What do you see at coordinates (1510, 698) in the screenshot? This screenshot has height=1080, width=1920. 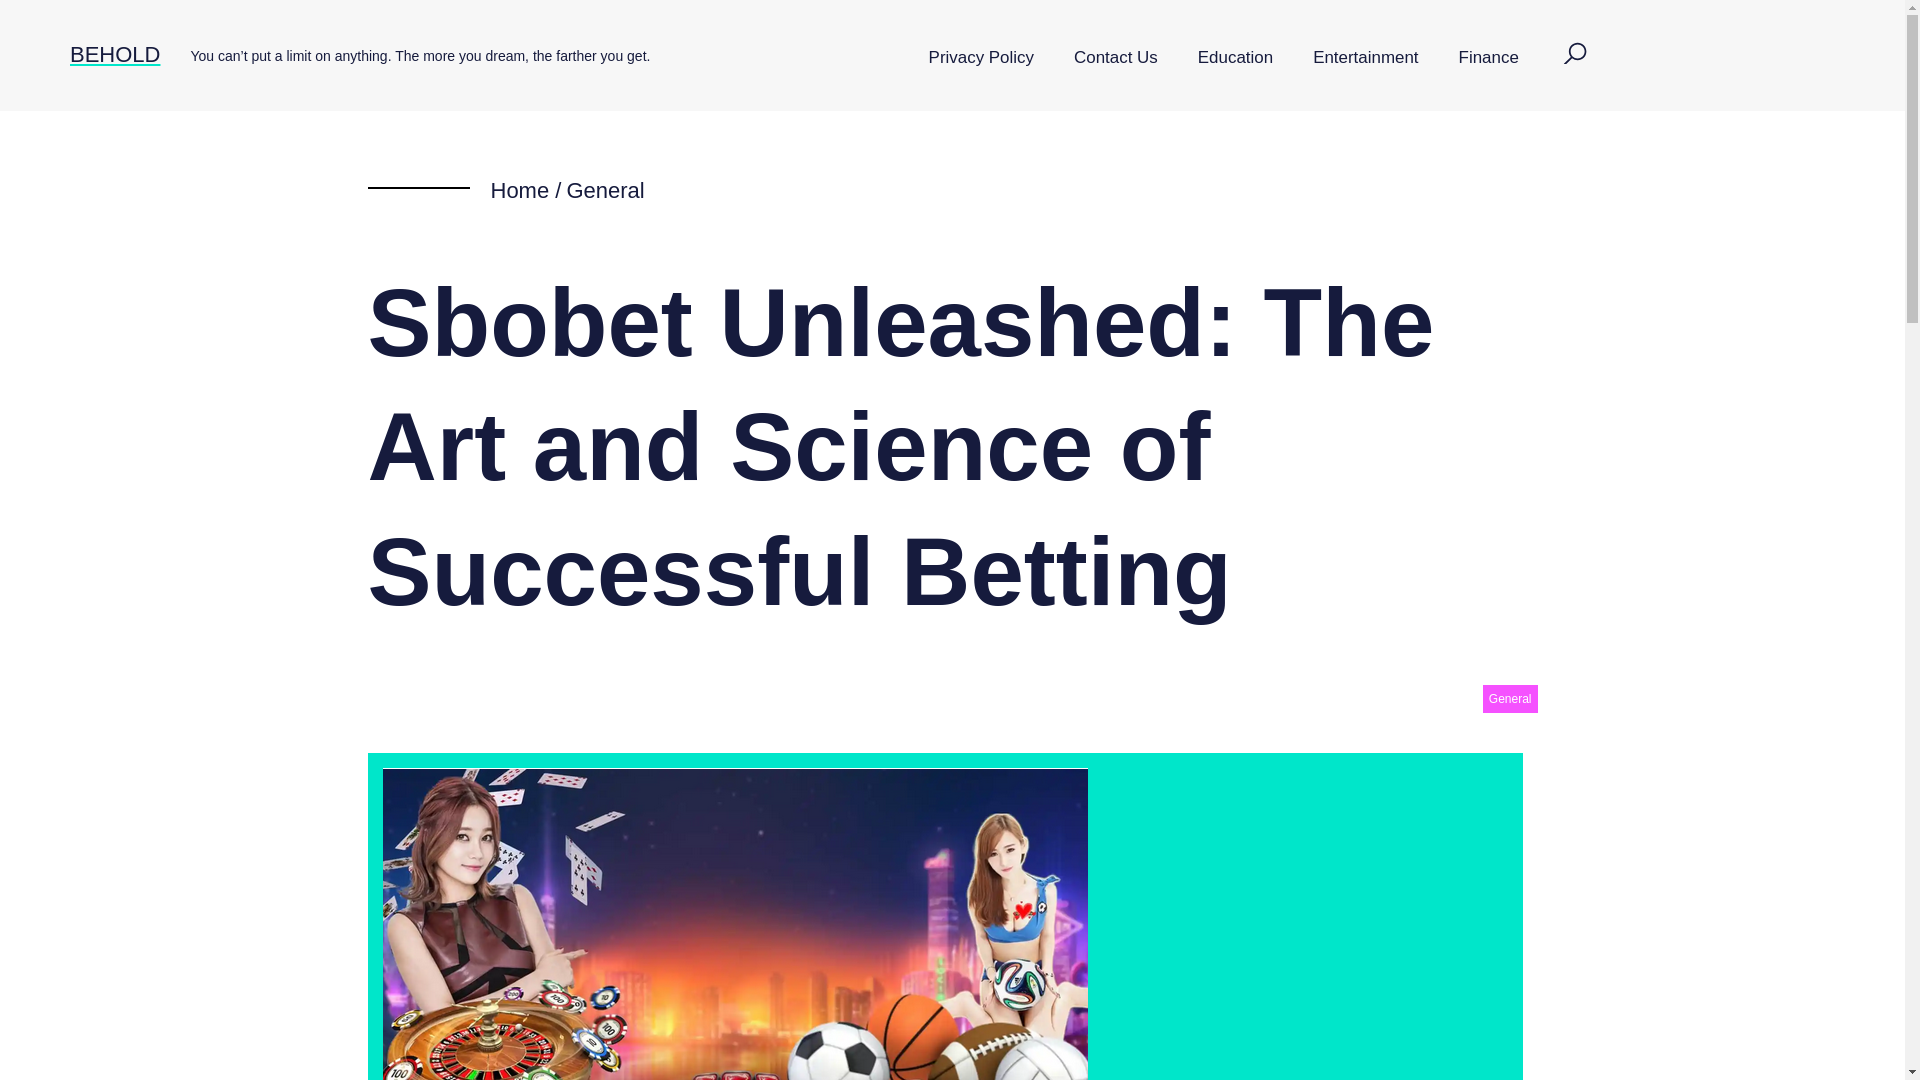 I see `General` at bounding box center [1510, 698].